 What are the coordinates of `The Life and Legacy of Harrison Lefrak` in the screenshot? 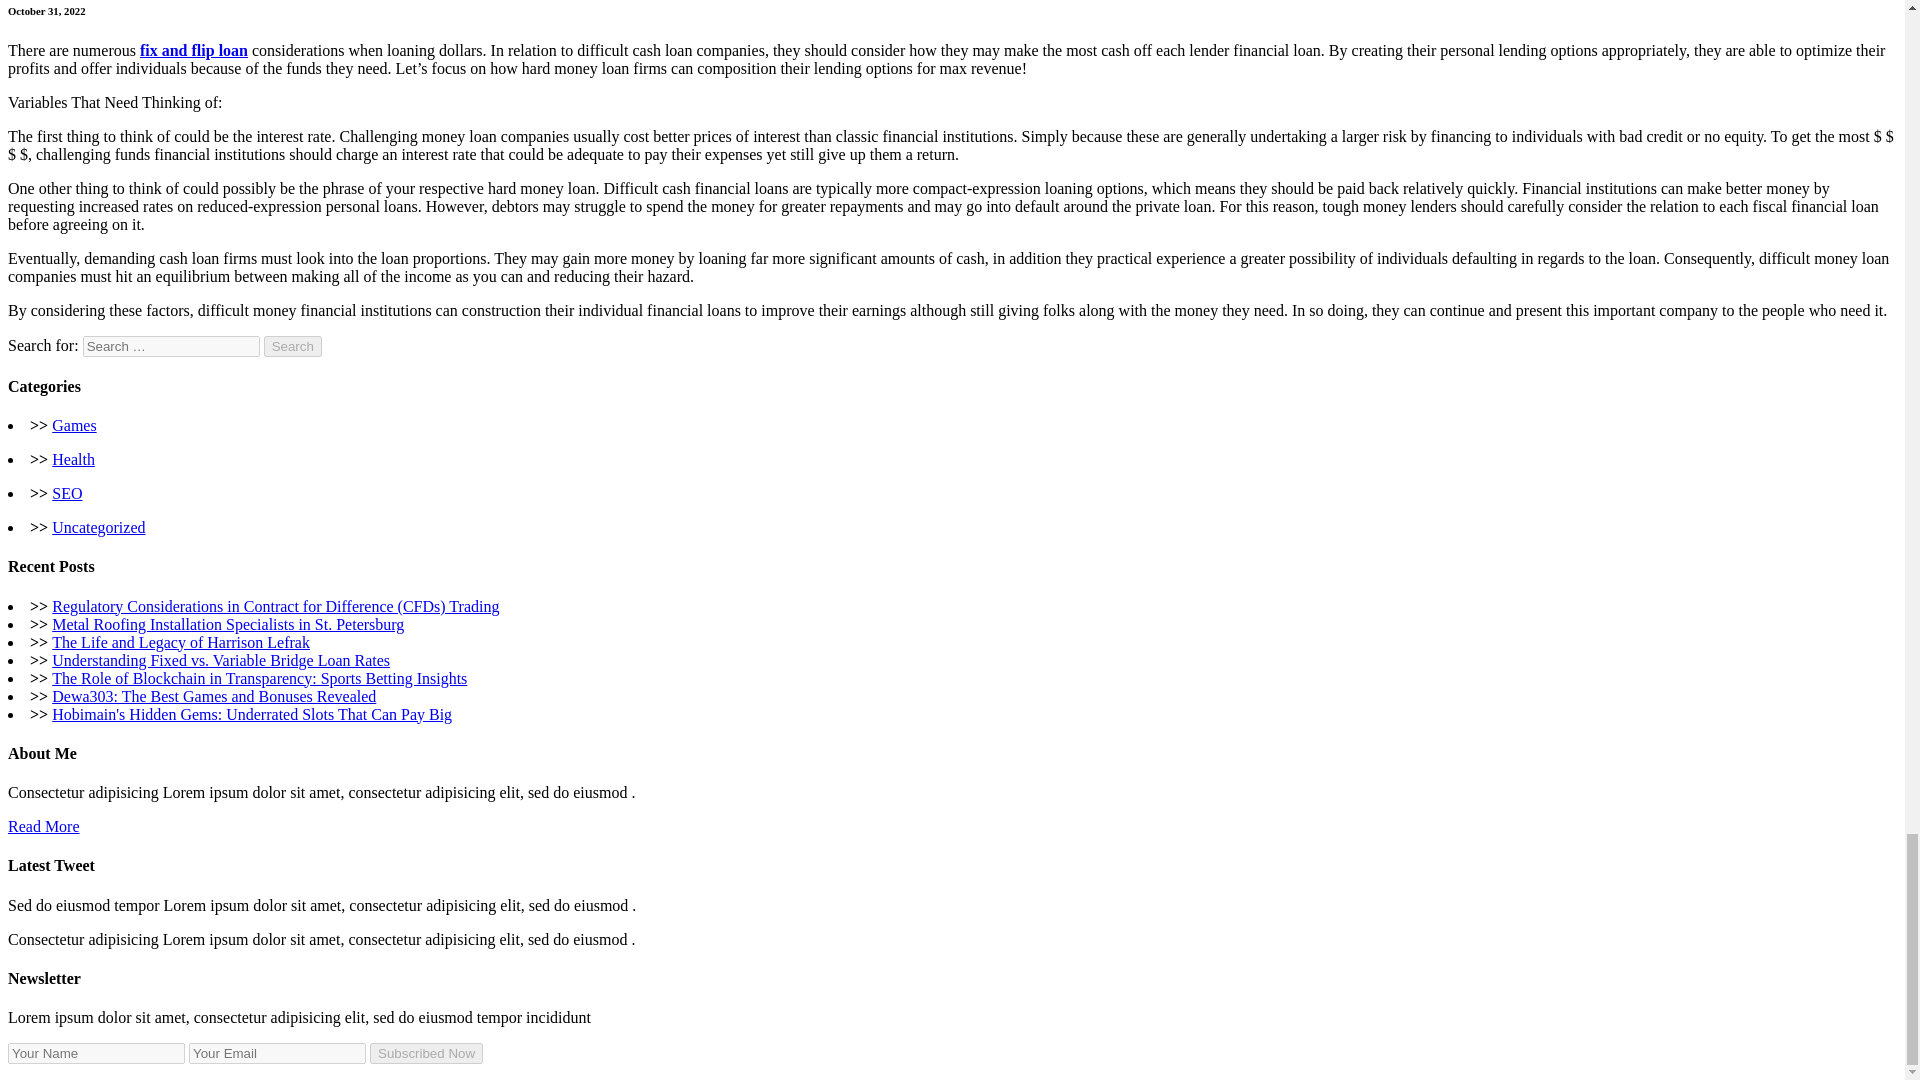 It's located at (180, 642).